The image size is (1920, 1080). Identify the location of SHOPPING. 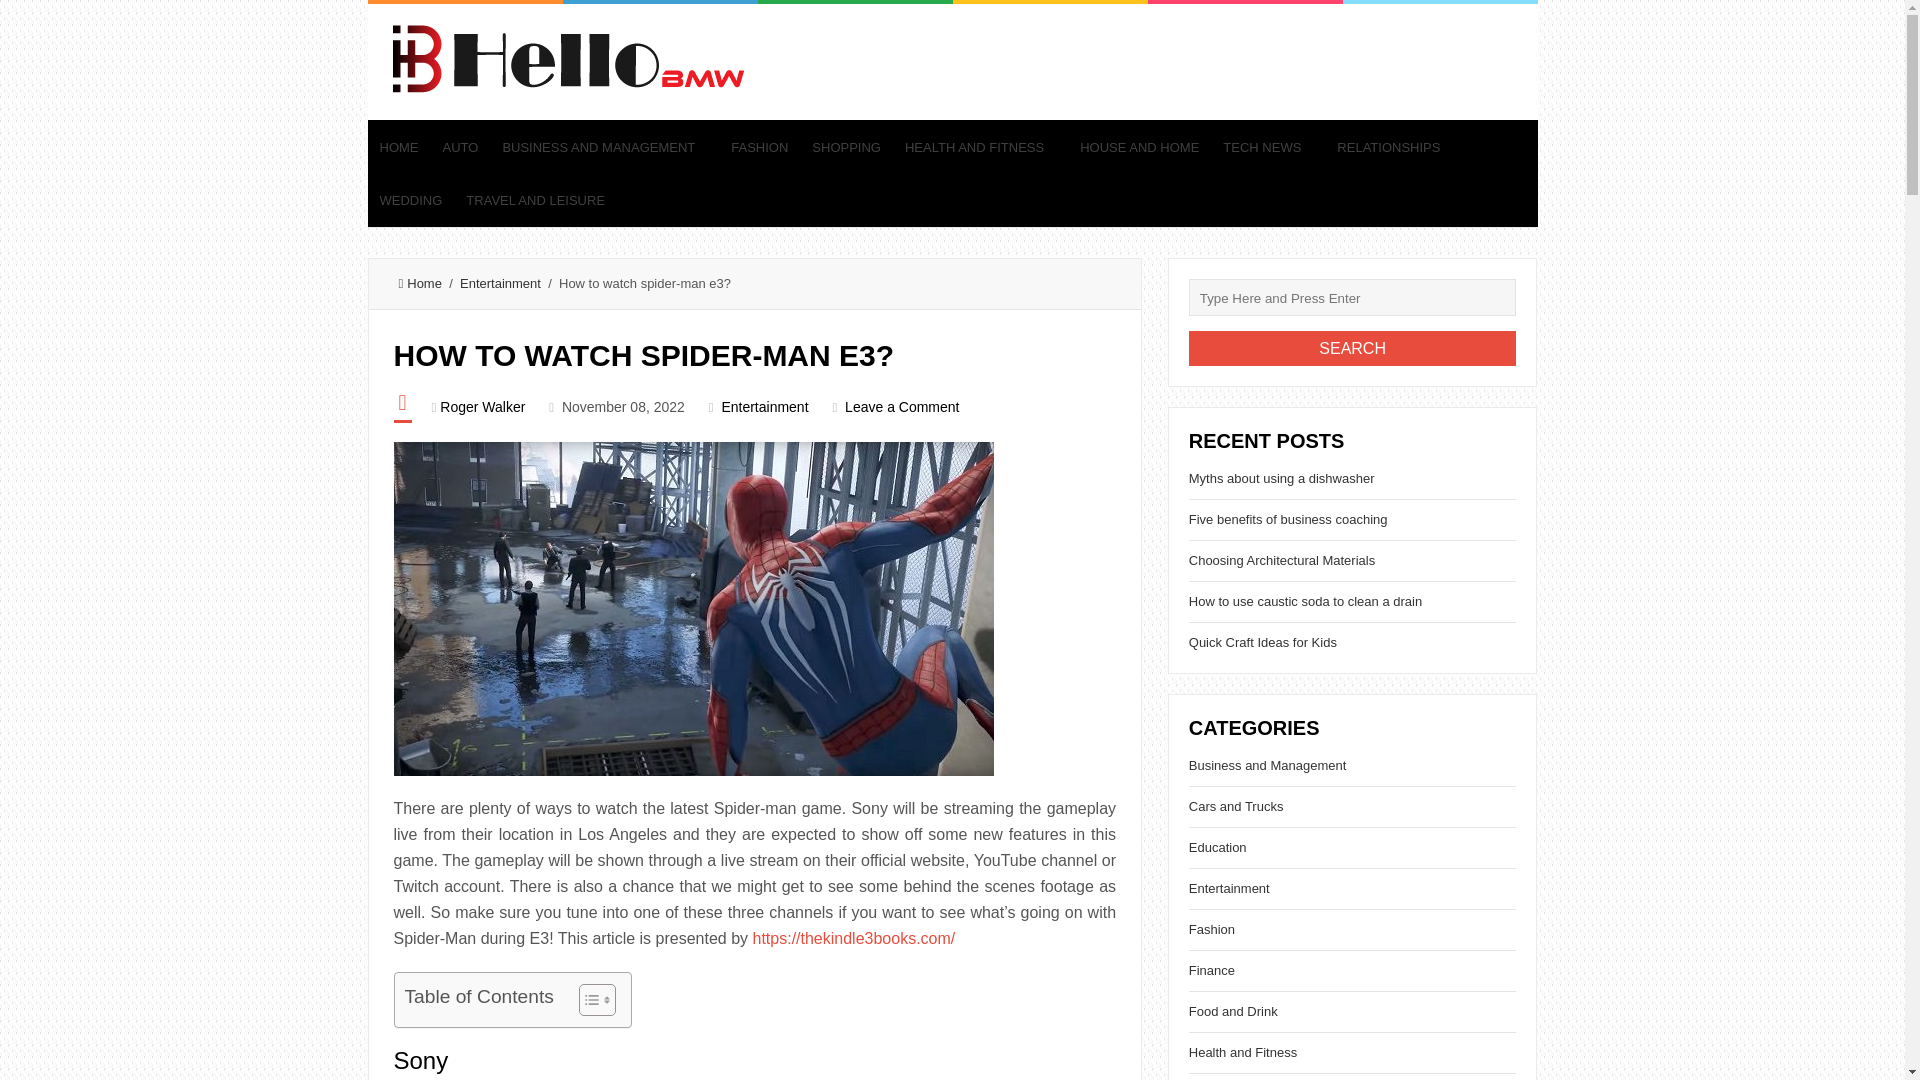
(846, 146).